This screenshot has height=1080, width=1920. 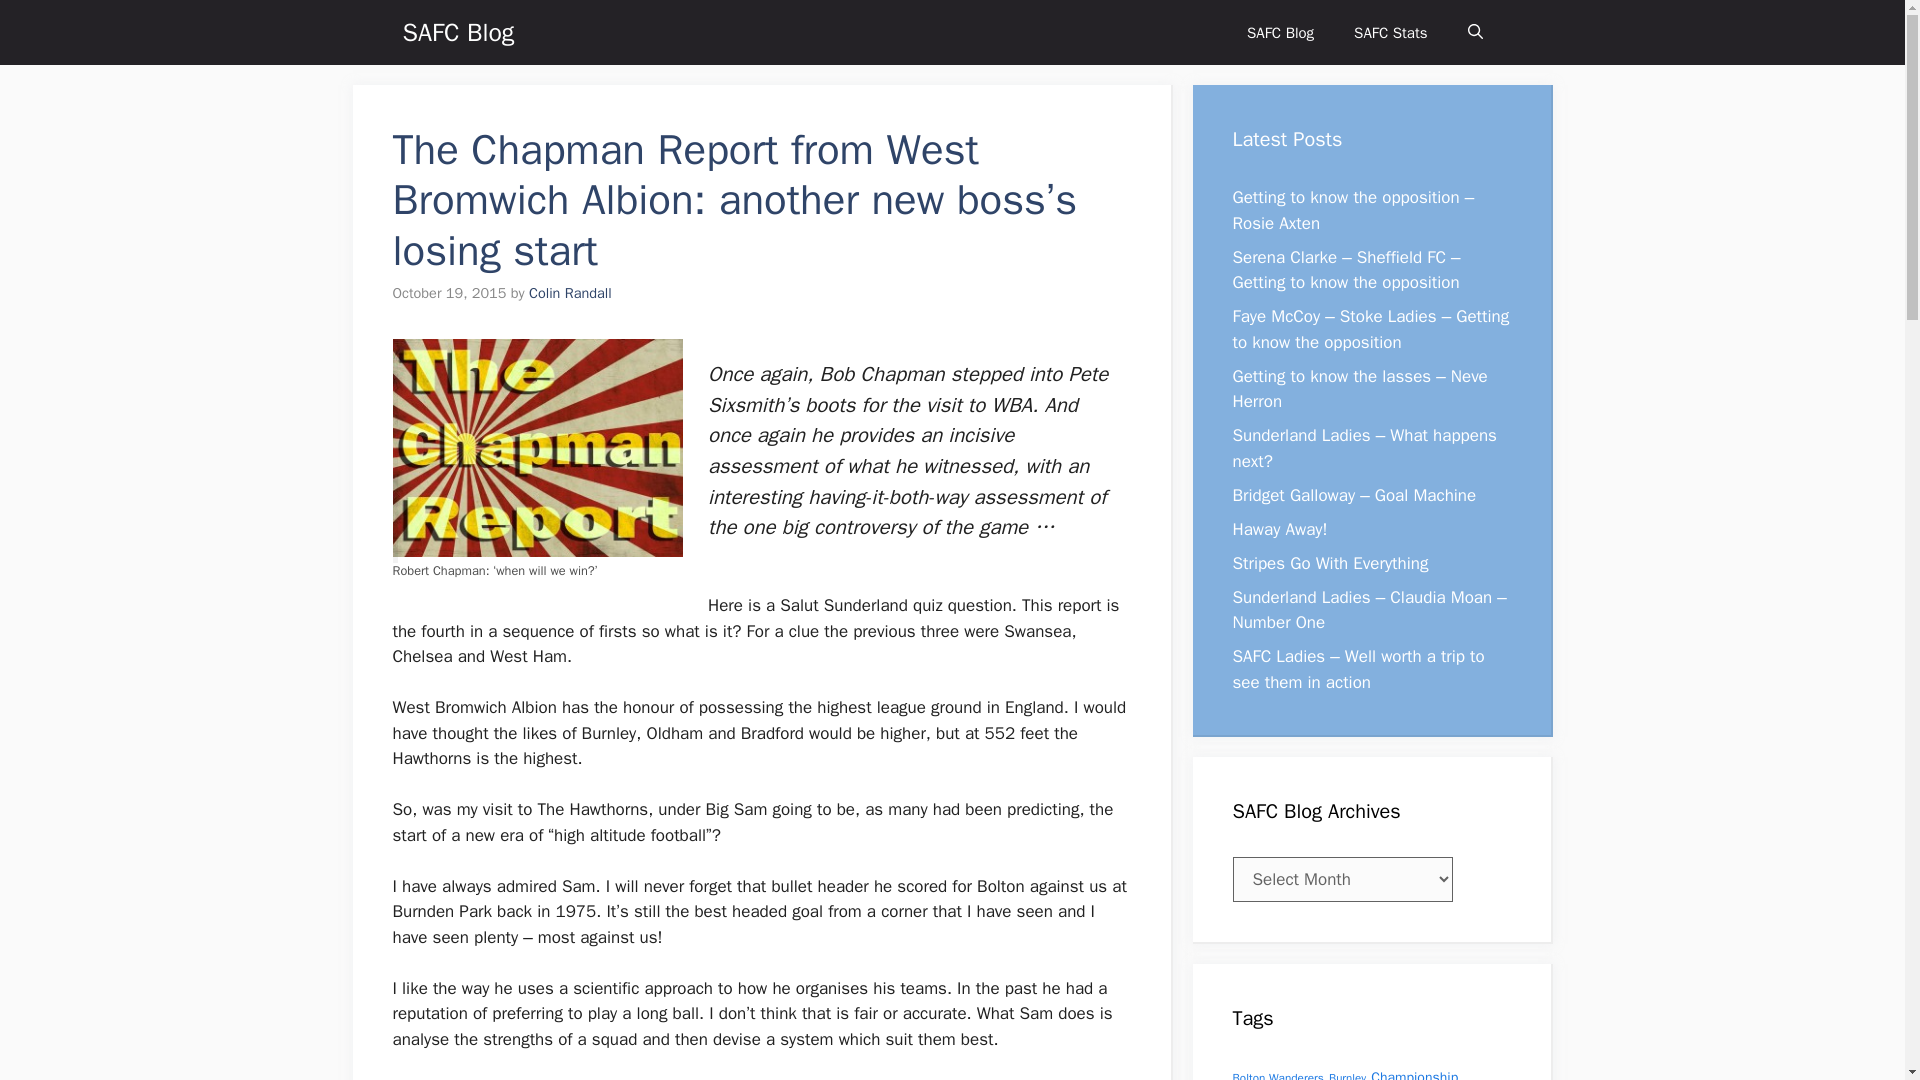 I want to click on Colin Randall, so click(x=570, y=293).